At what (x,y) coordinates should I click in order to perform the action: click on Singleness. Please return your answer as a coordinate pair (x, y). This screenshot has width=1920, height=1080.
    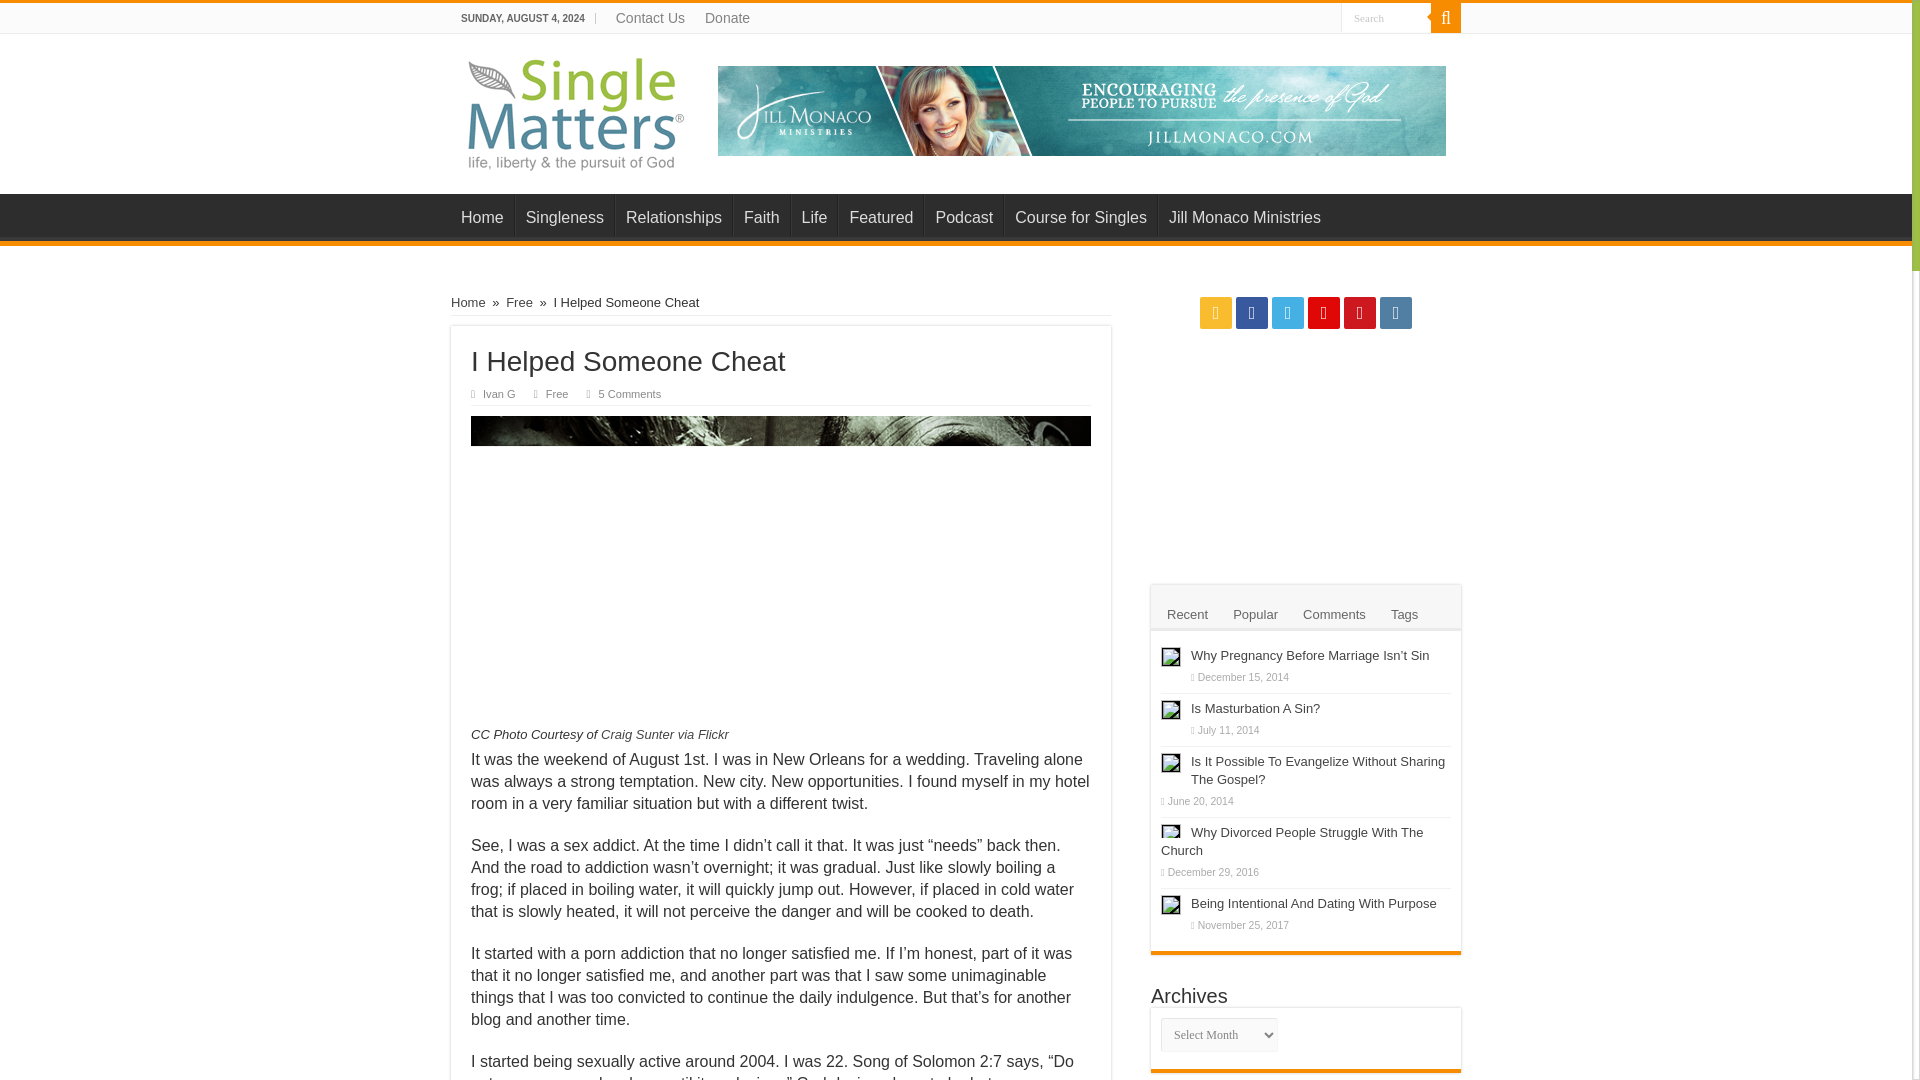
    Looking at the image, I should click on (564, 215).